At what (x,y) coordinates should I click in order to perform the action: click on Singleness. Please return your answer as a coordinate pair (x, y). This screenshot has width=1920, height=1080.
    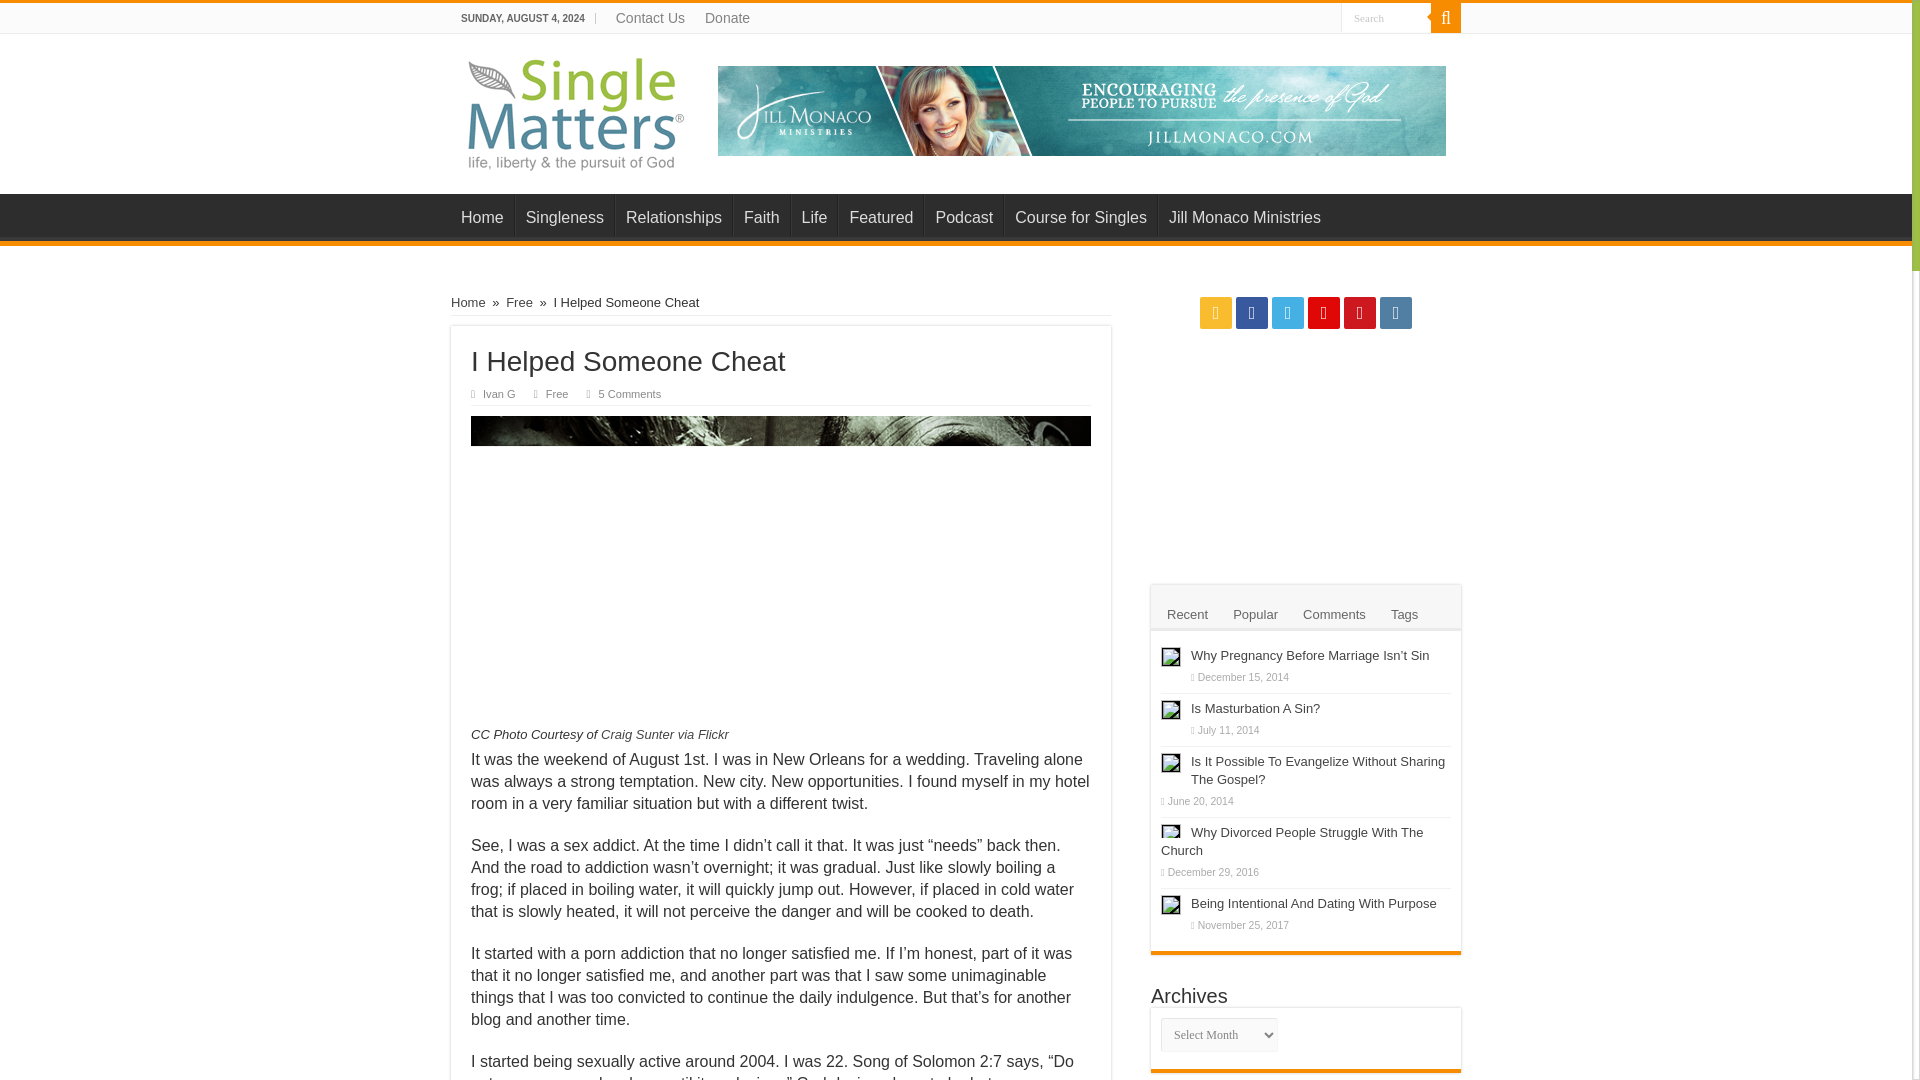
    Looking at the image, I should click on (564, 215).